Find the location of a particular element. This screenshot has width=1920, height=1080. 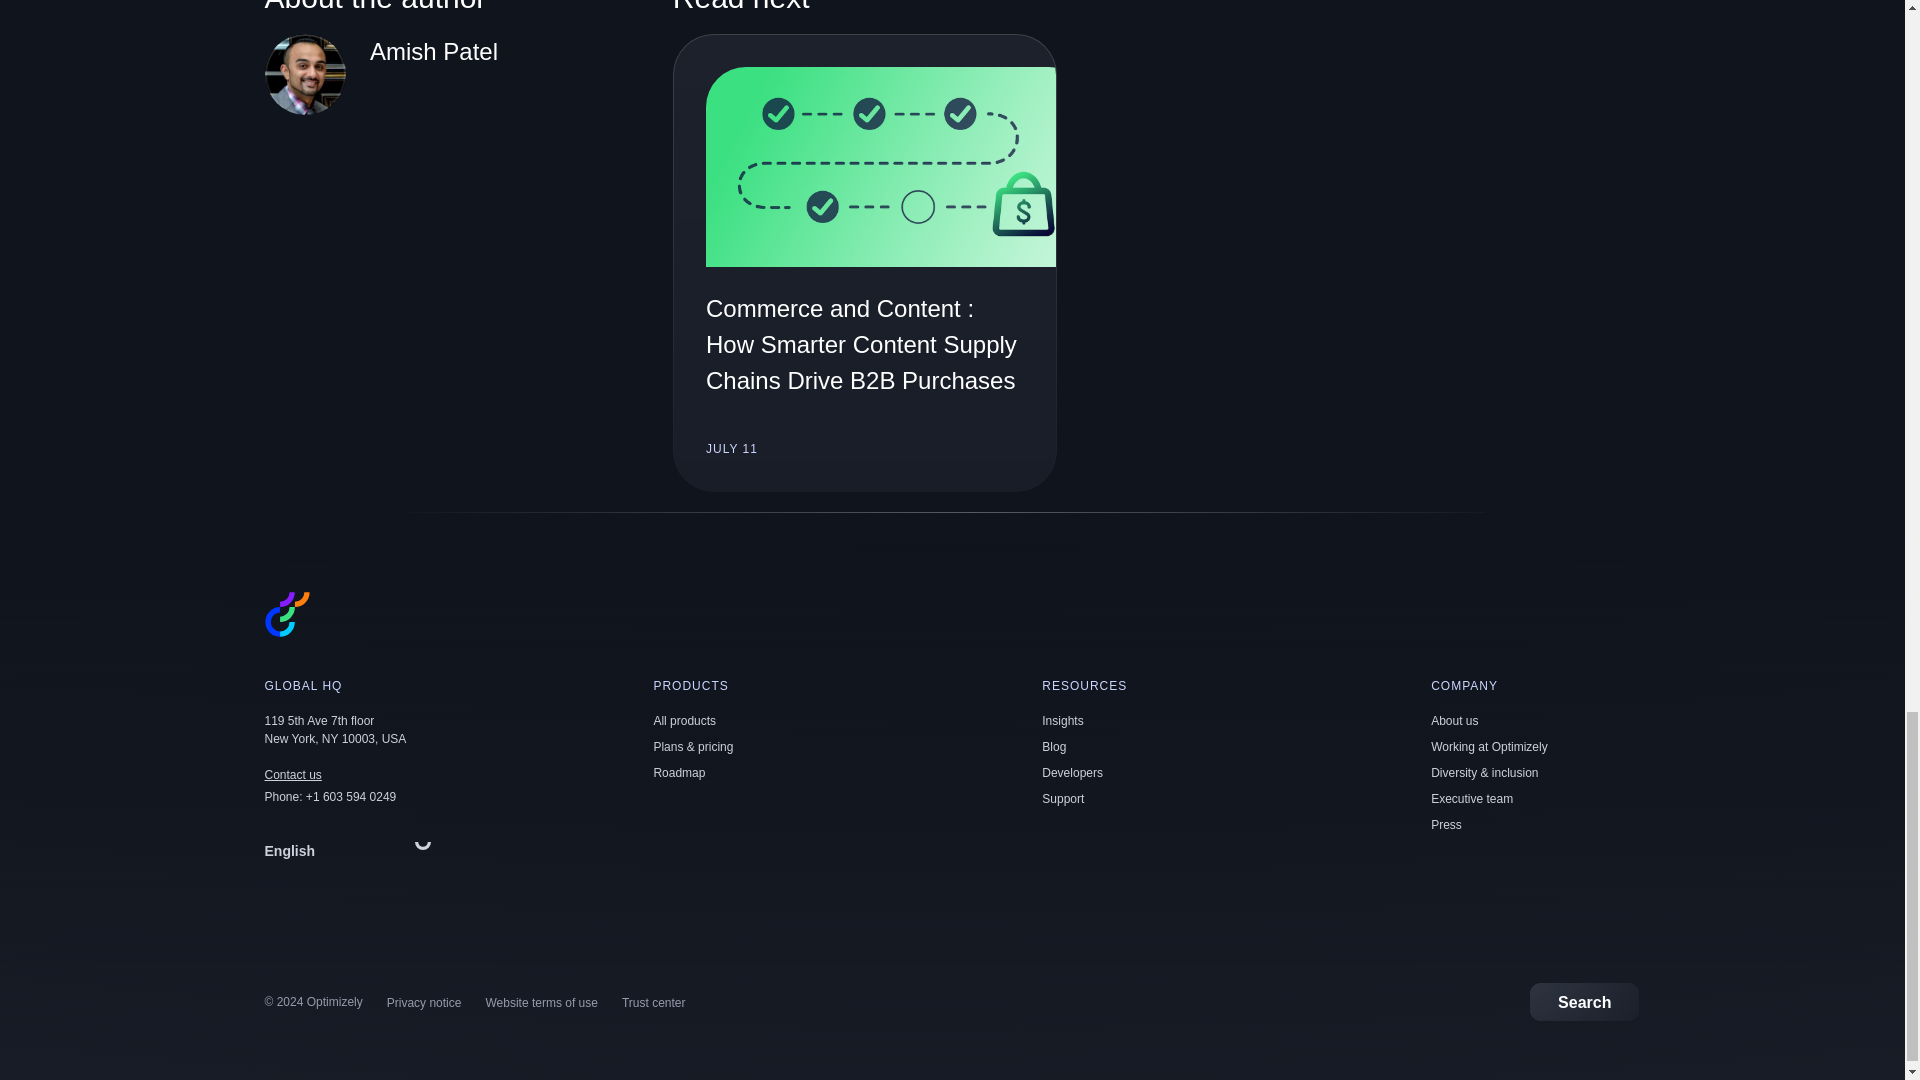

About us is located at coordinates (1454, 720).